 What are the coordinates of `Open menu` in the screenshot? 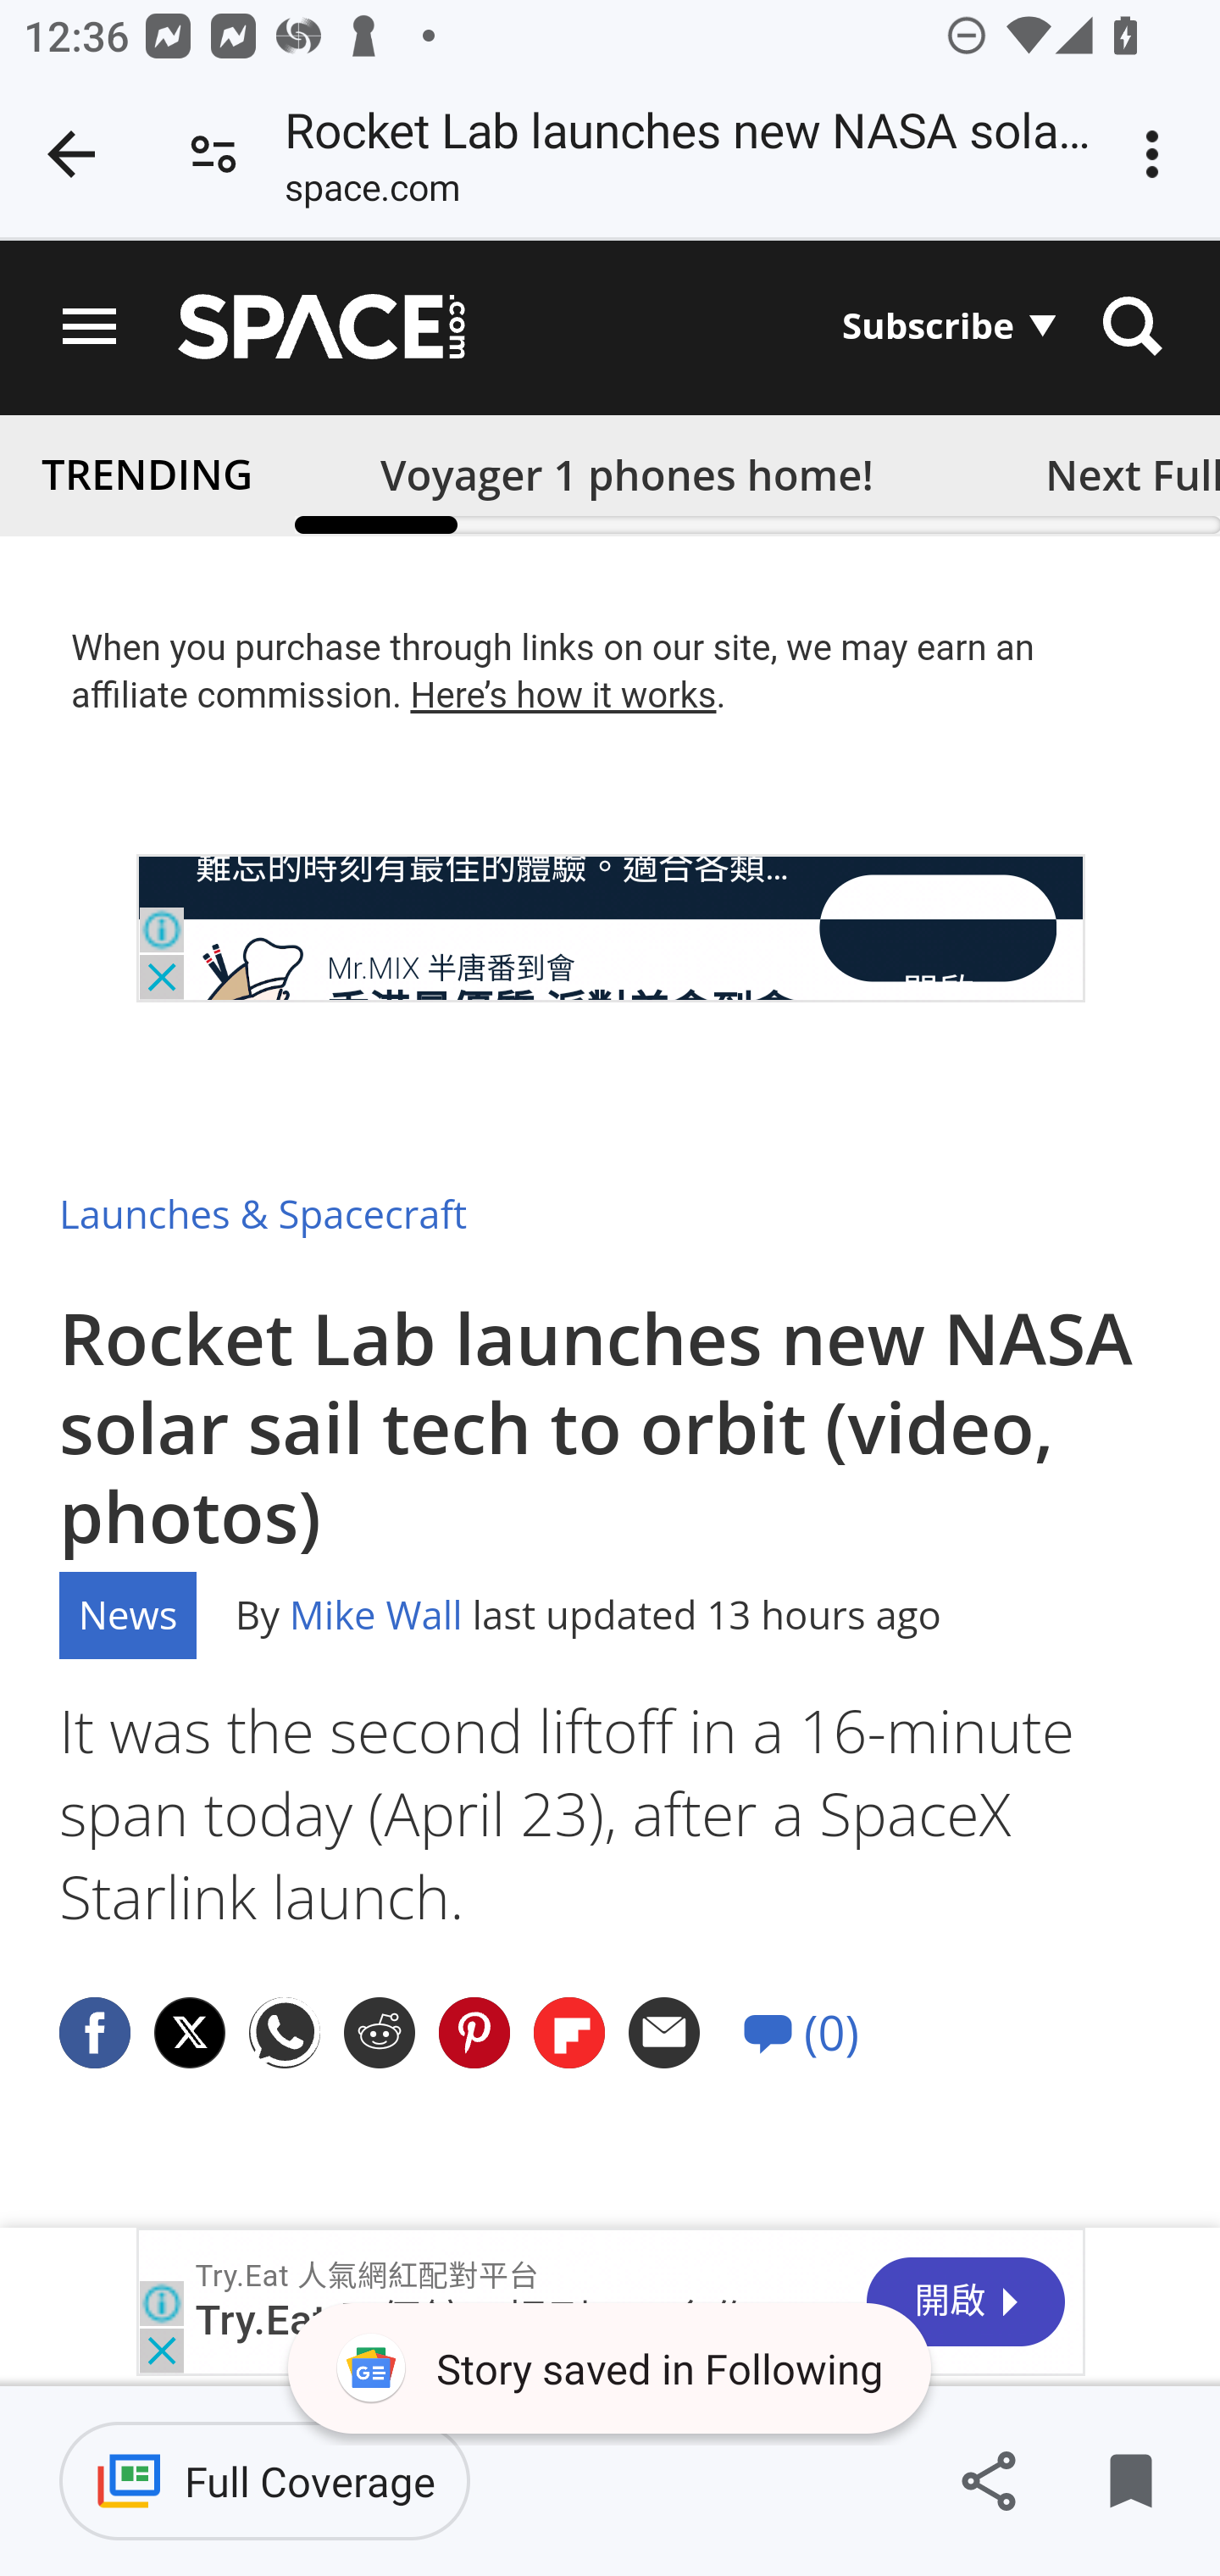 It's located at (90, 327).